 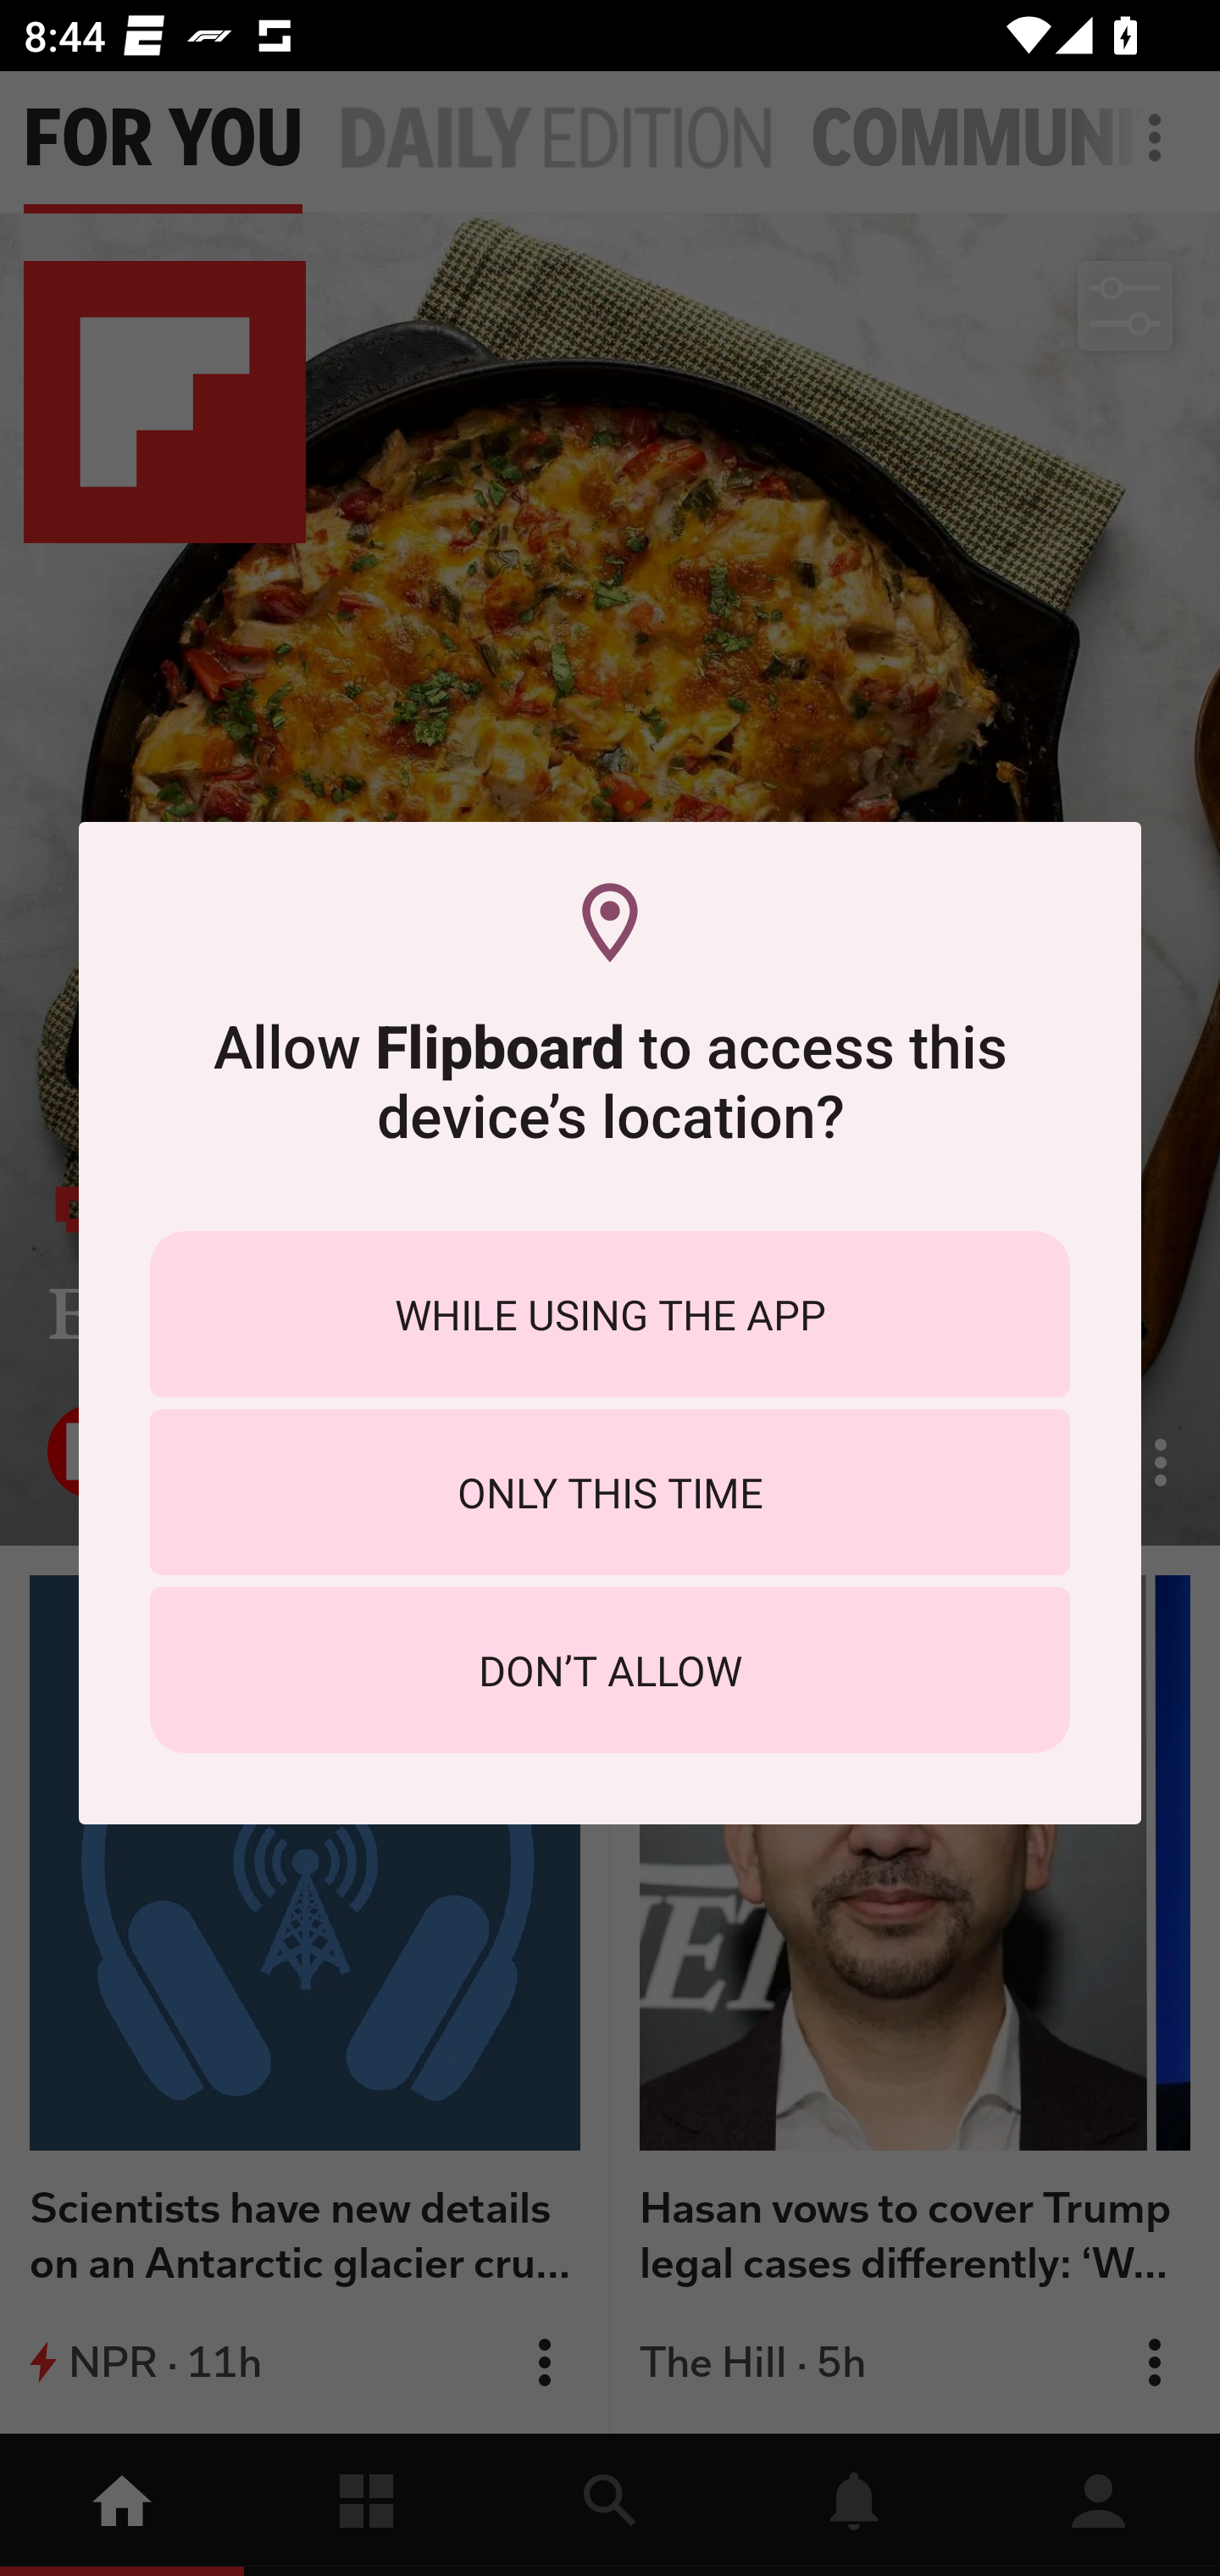 What do you see at coordinates (610, 1670) in the screenshot?
I see `DON’T ALLOW` at bounding box center [610, 1670].